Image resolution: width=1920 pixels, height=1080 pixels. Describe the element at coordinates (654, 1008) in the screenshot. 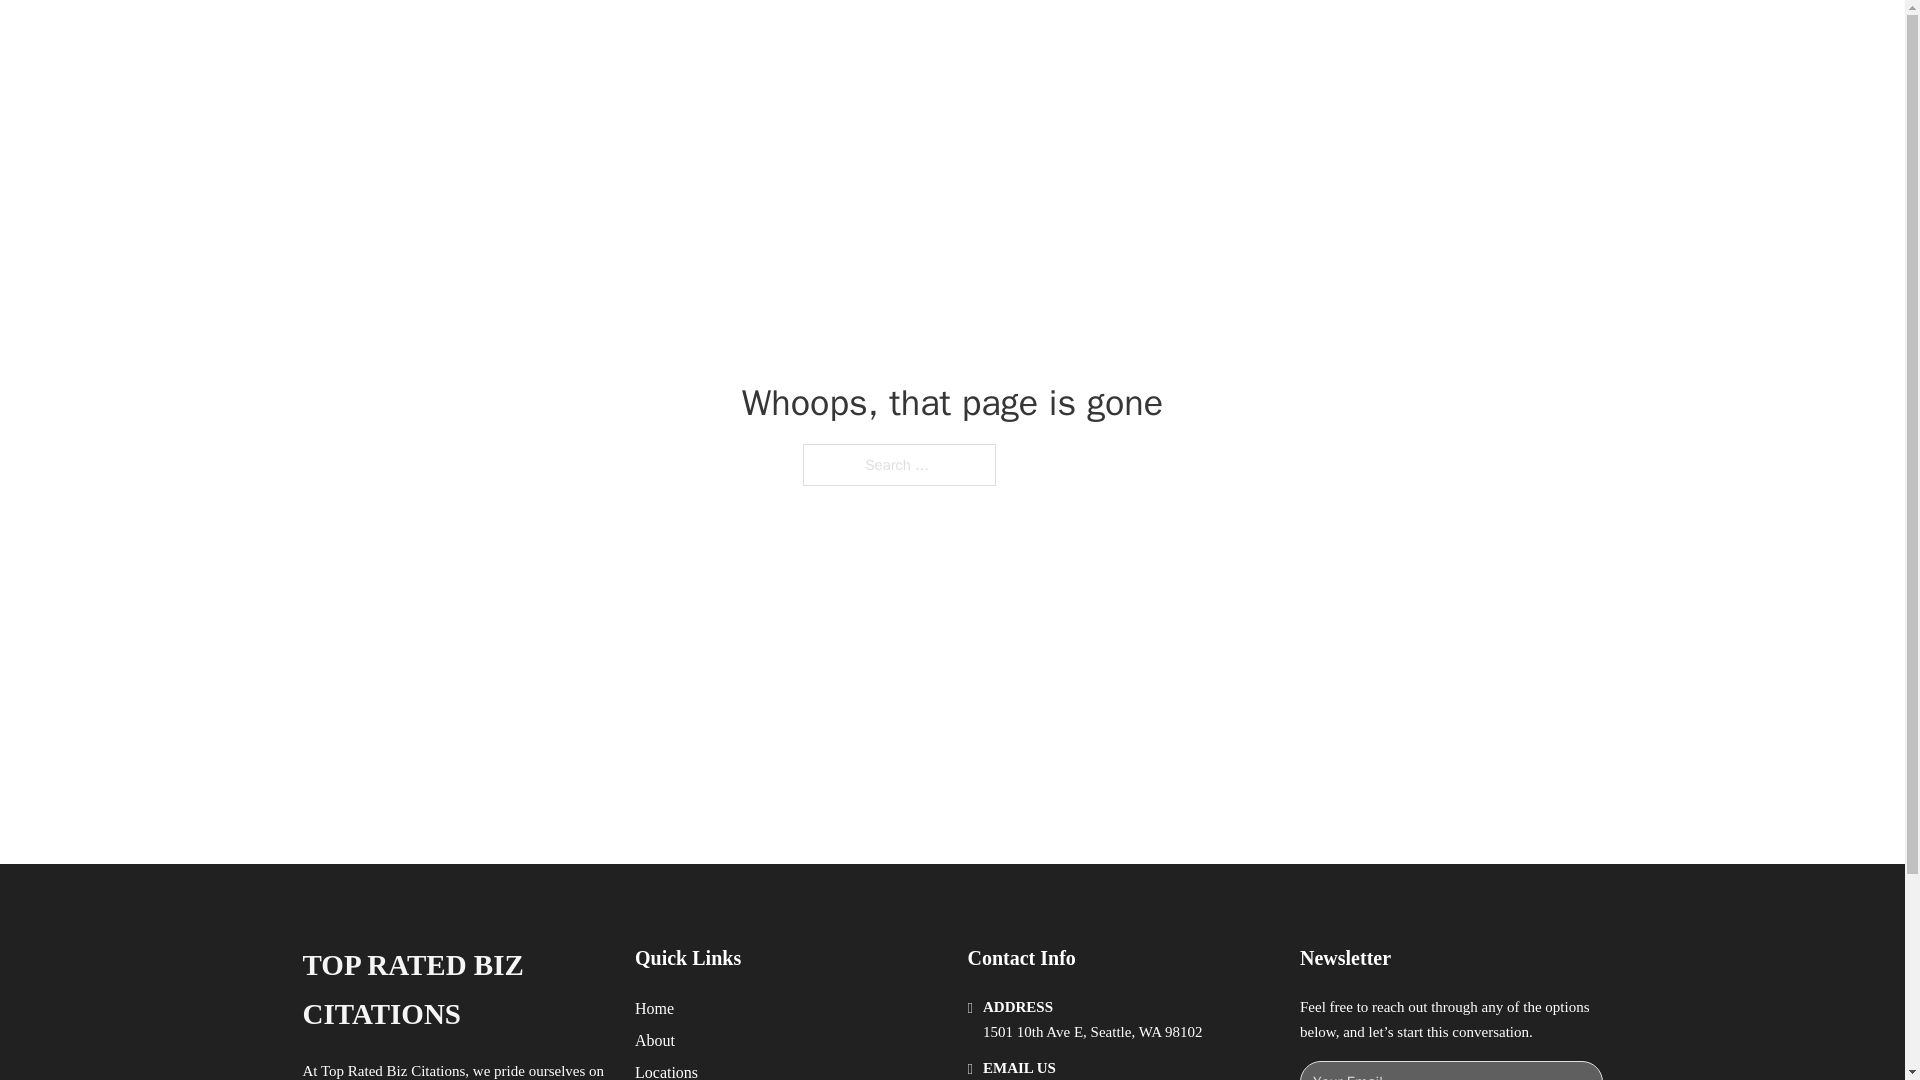

I see `Home` at that location.